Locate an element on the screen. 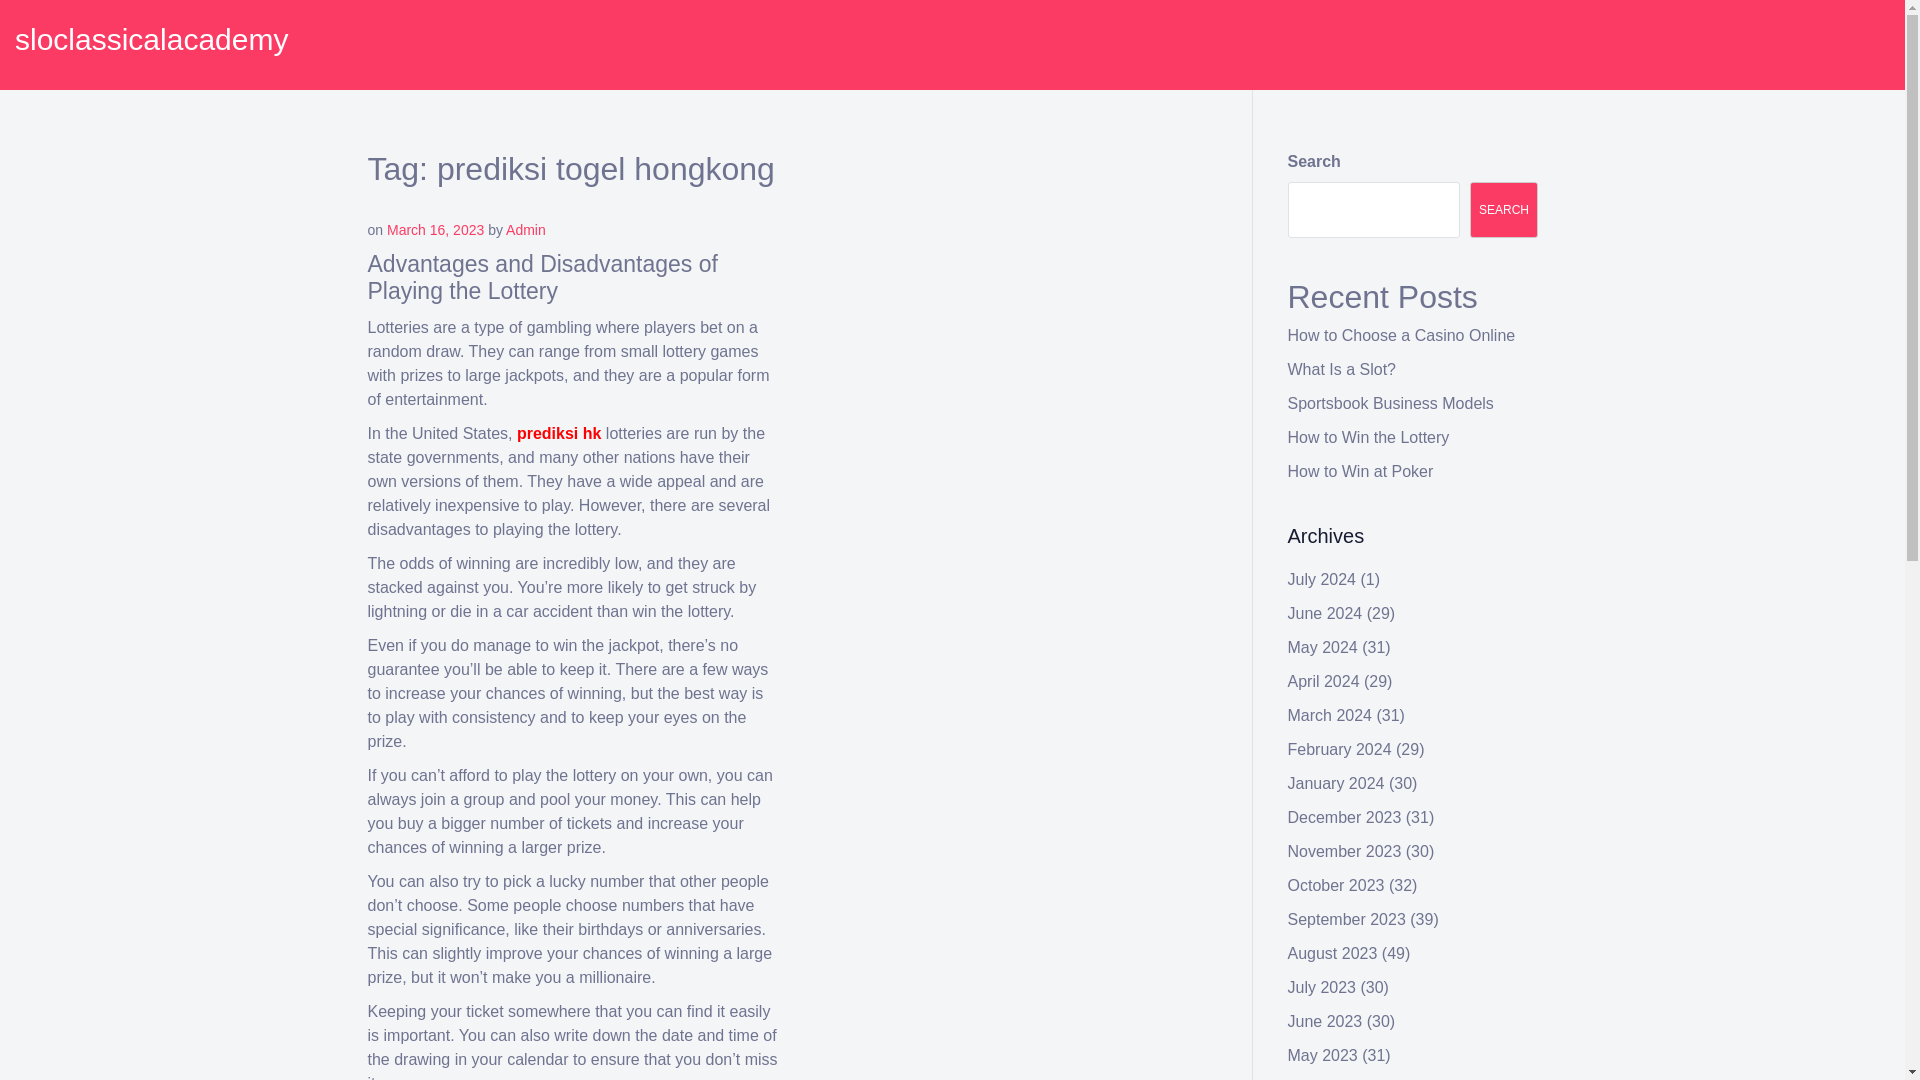 Image resolution: width=1920 pixels, height=1080 pixels. July 2024 is located at coordinates (1322, 579).